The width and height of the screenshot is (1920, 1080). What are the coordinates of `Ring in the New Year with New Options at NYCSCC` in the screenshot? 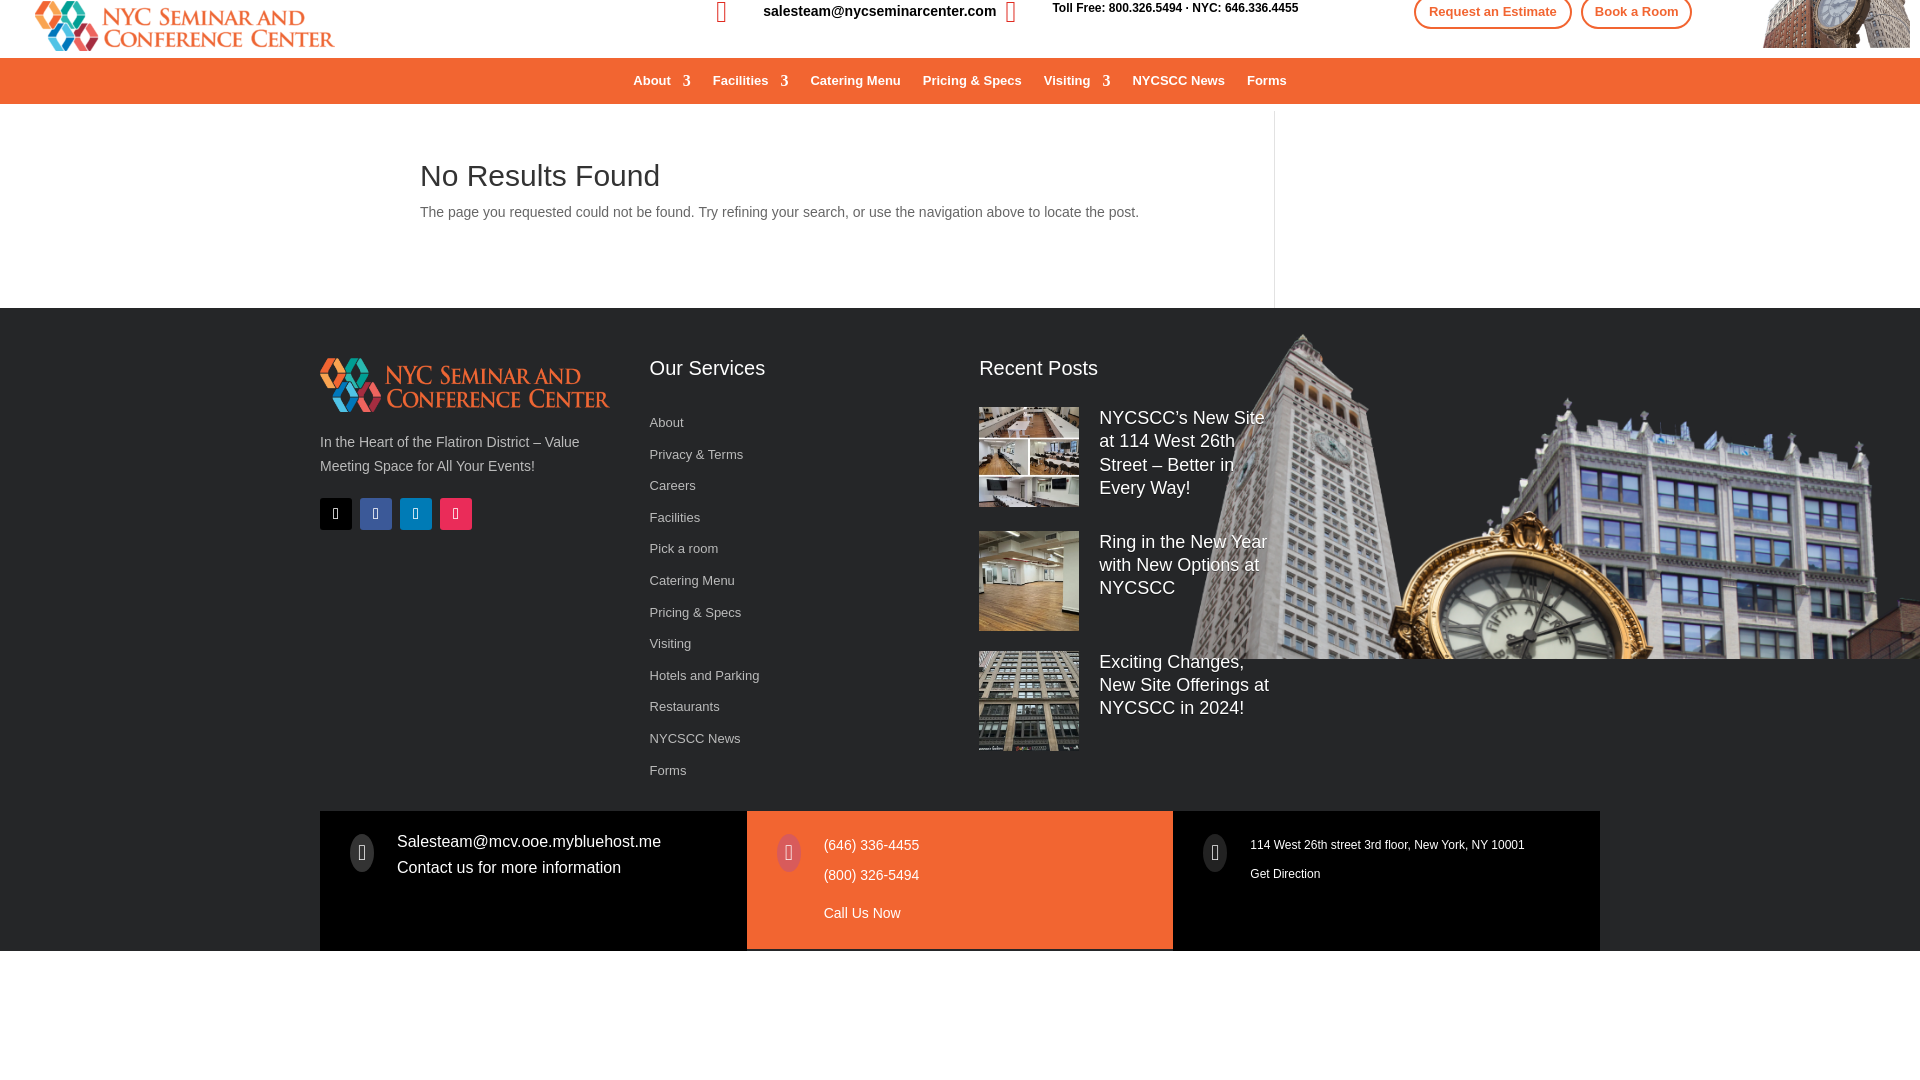 It's located at (1182, 566).